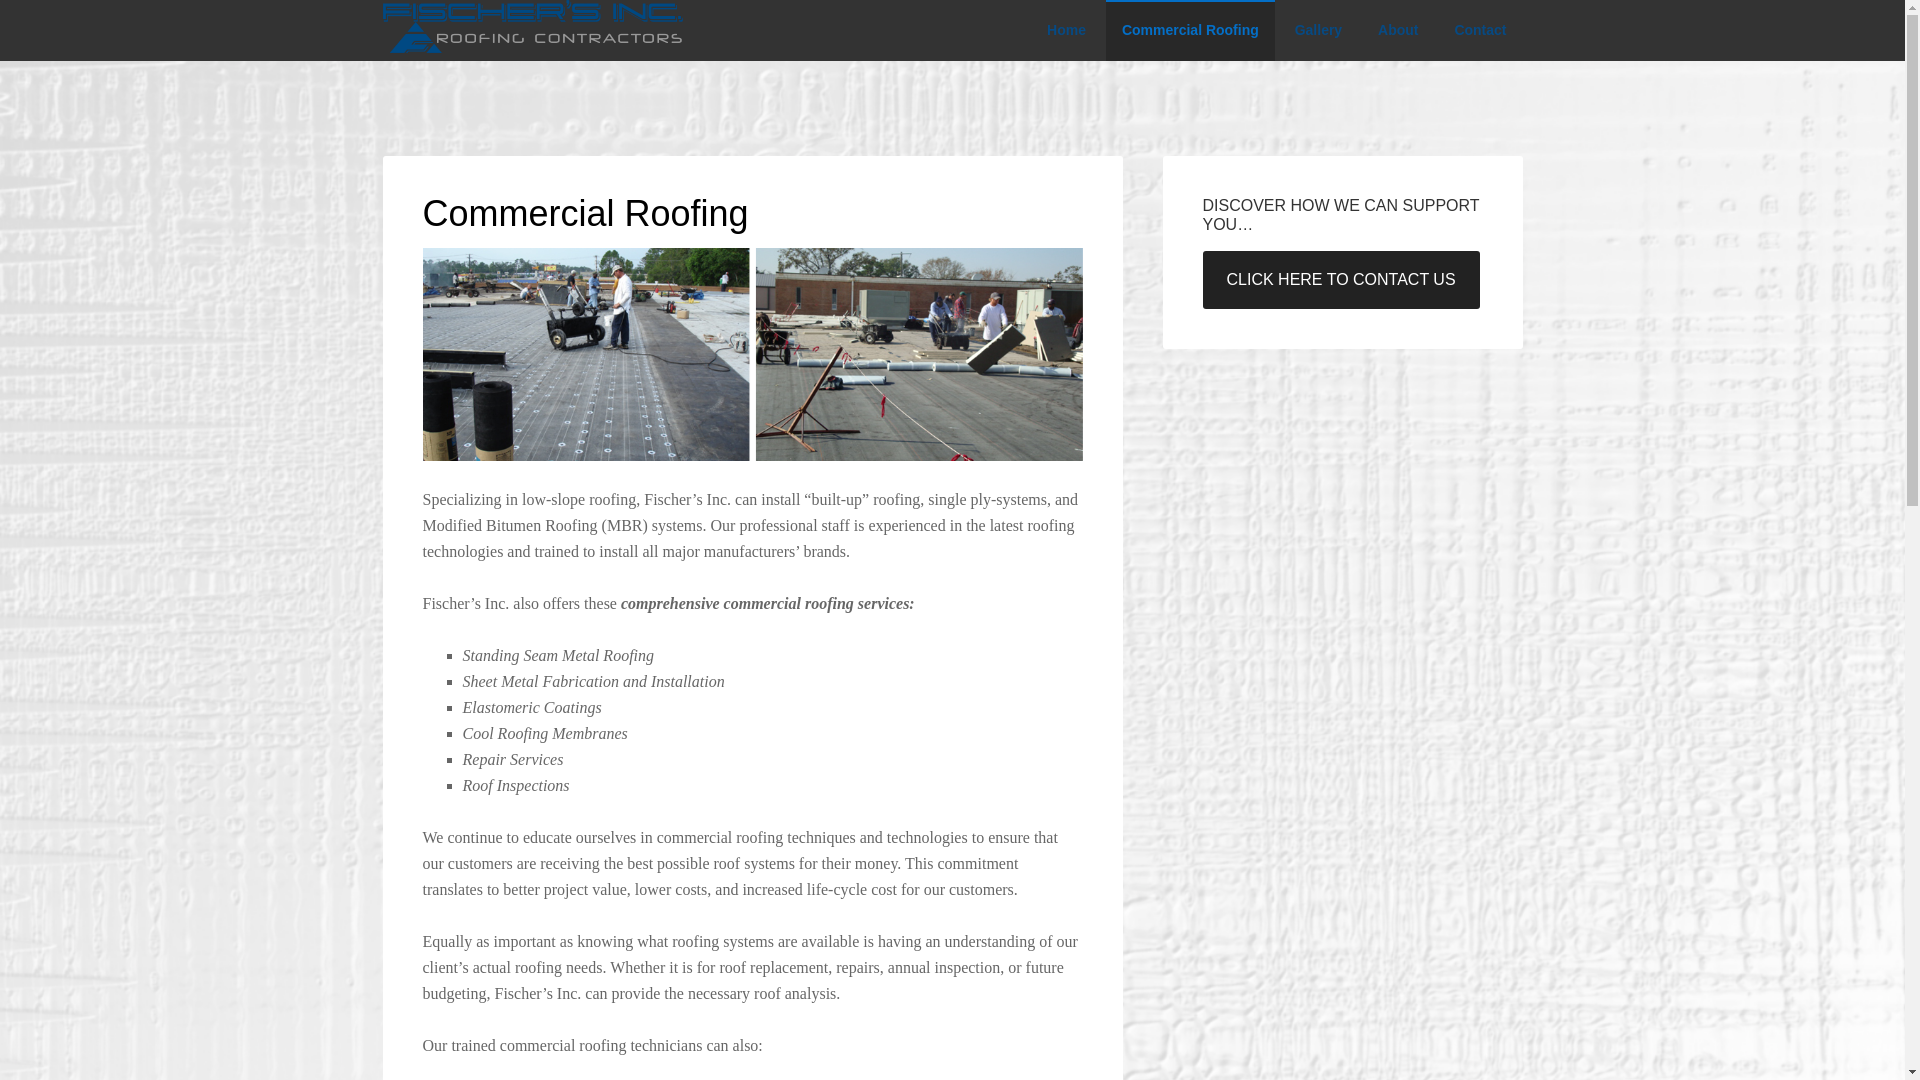 The height and width of the screenshot is (1080, 1920). What do you see at coordinates (1480, 30) in the screenshot?
I see `Contact` at bounding box center [1480, 30].